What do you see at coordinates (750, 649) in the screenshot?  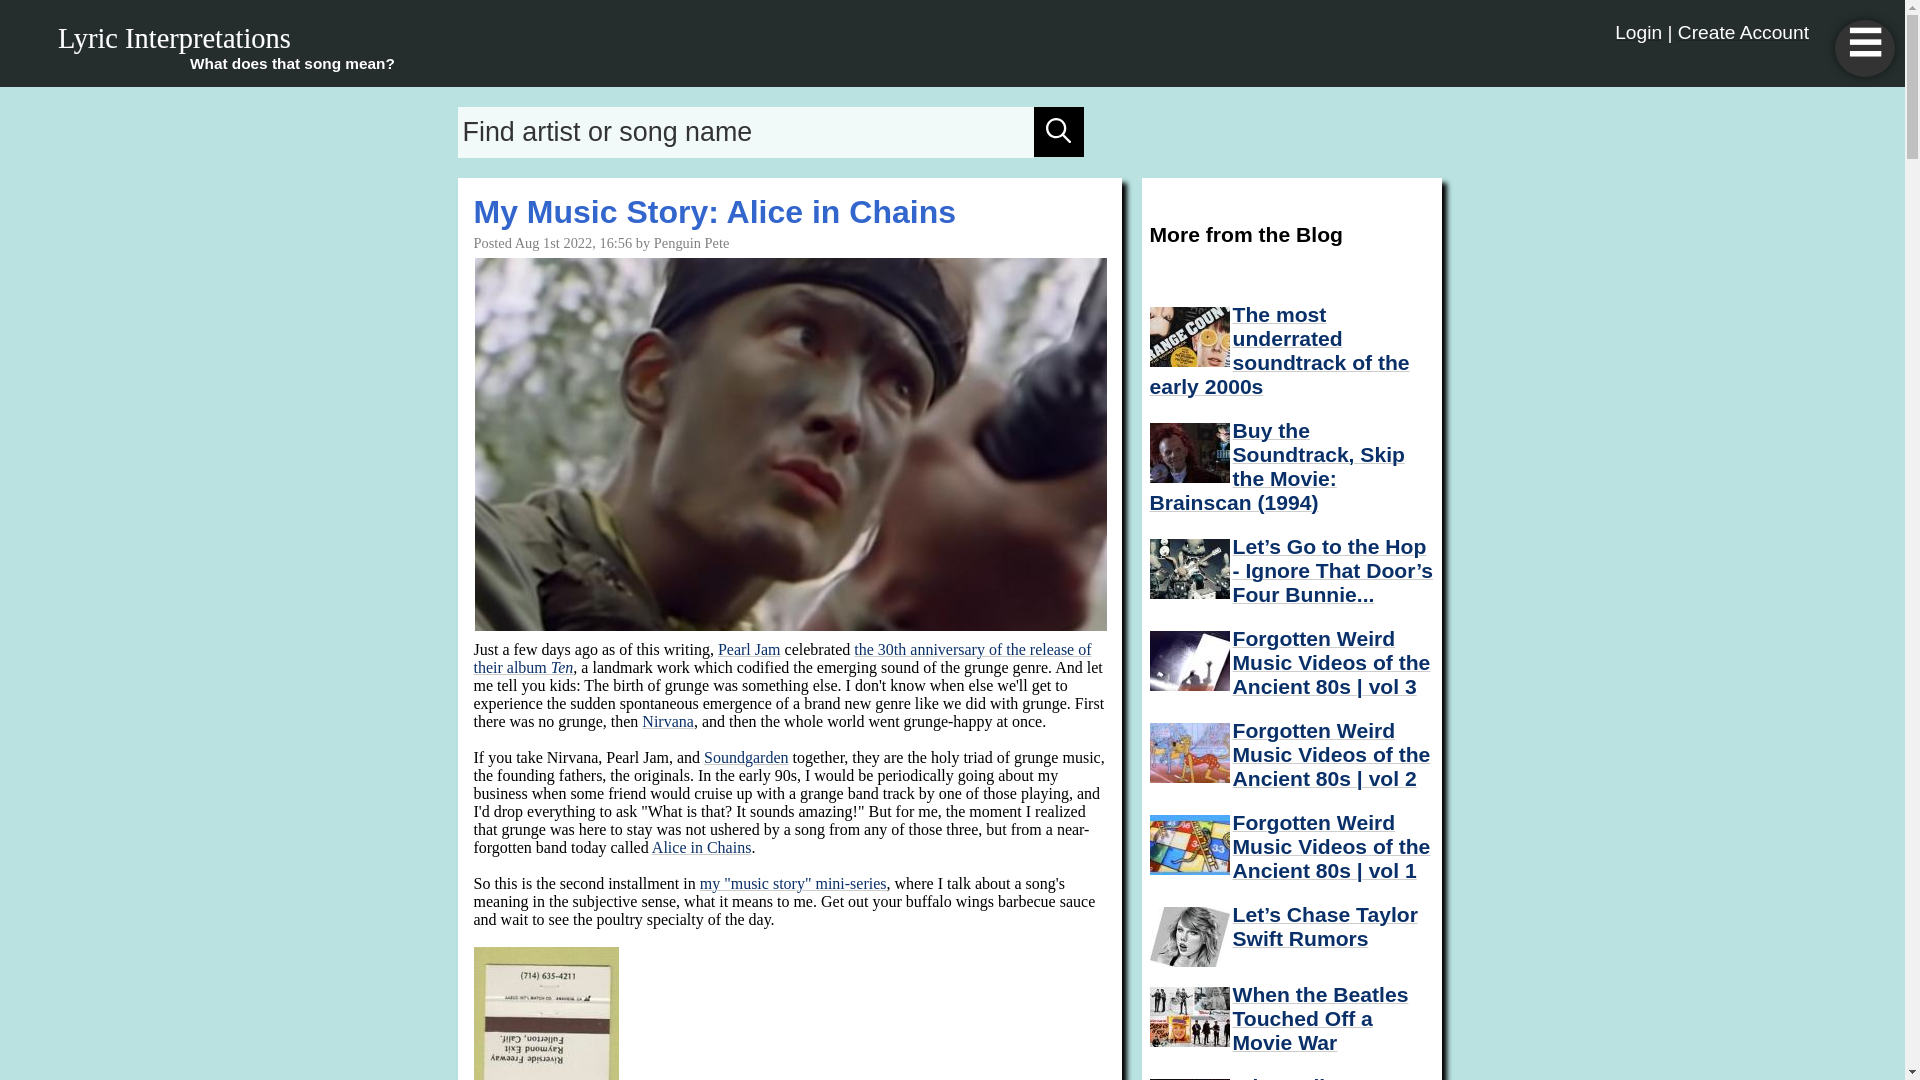 I see `Pearl Jam` at bounding box center [750, 649].